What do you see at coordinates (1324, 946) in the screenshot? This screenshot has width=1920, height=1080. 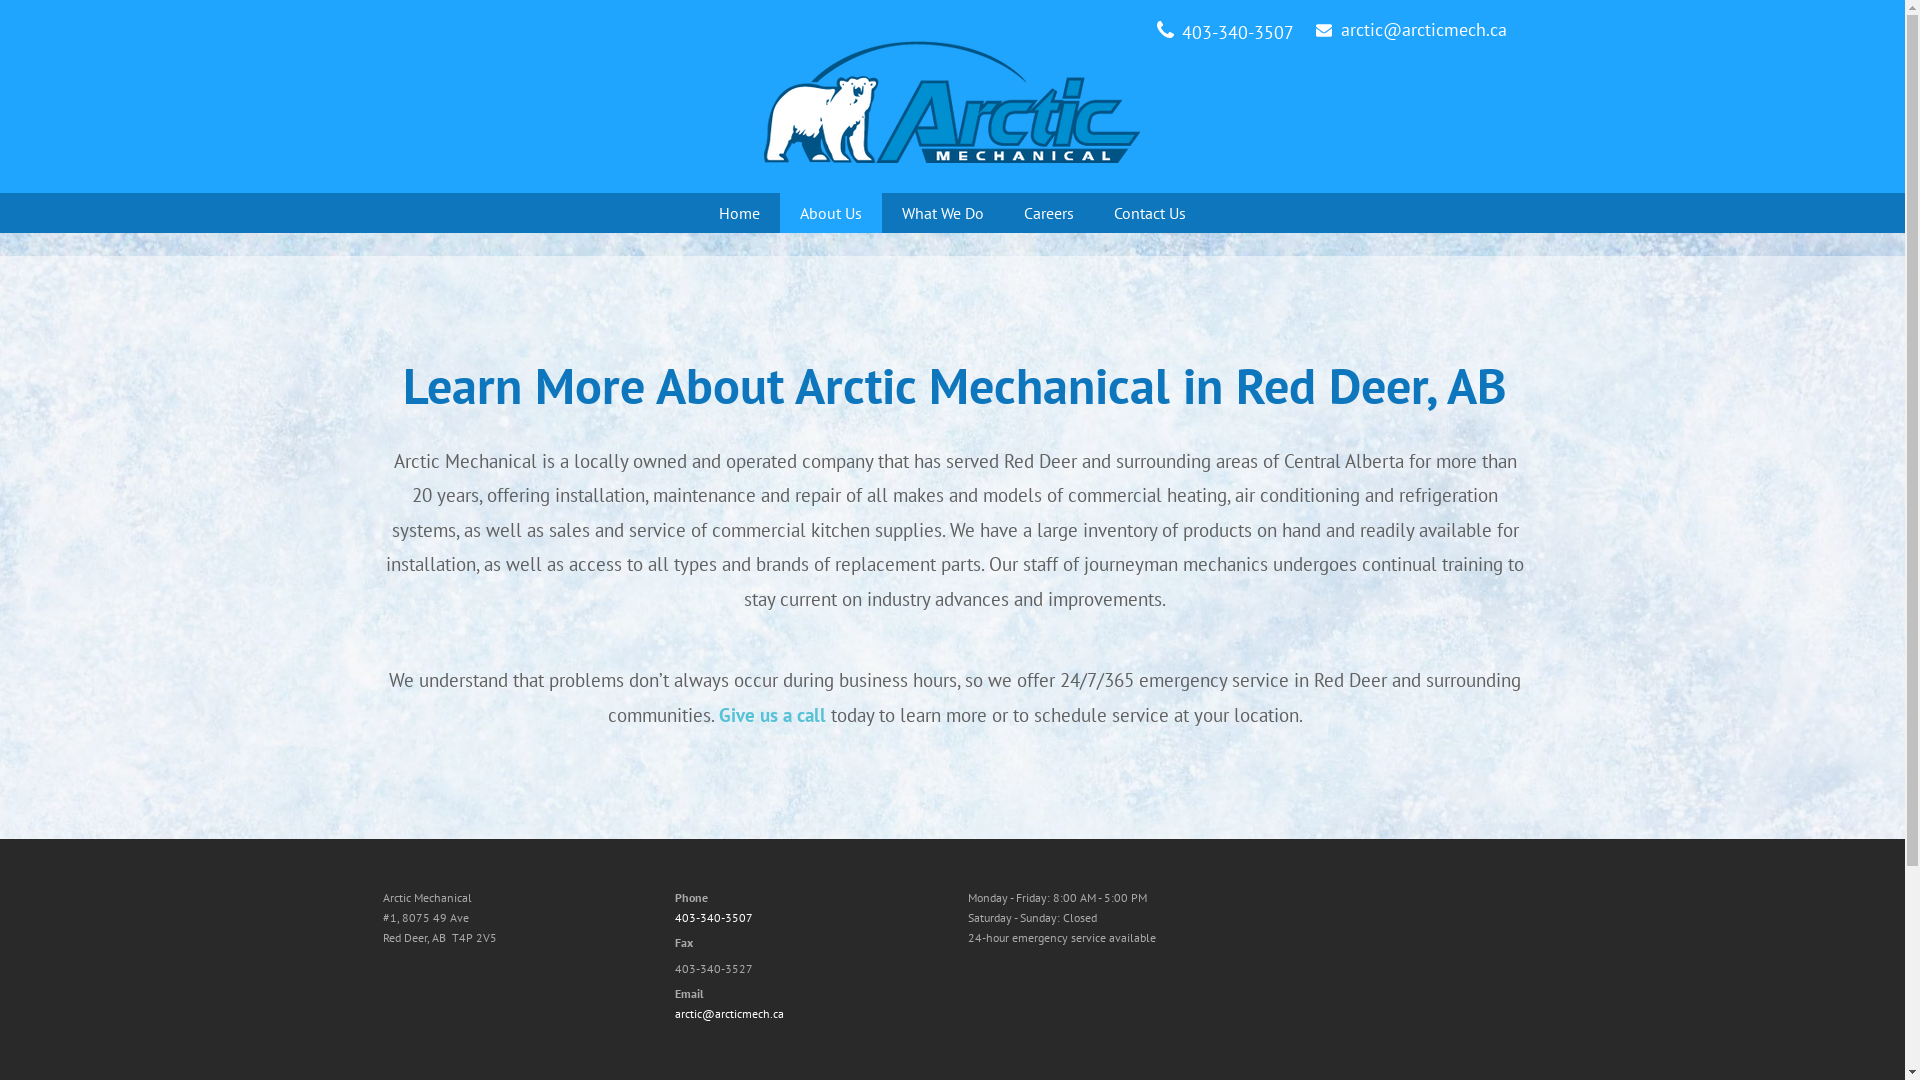 I see `Embedded Content` at bounding box center [1324, 946].